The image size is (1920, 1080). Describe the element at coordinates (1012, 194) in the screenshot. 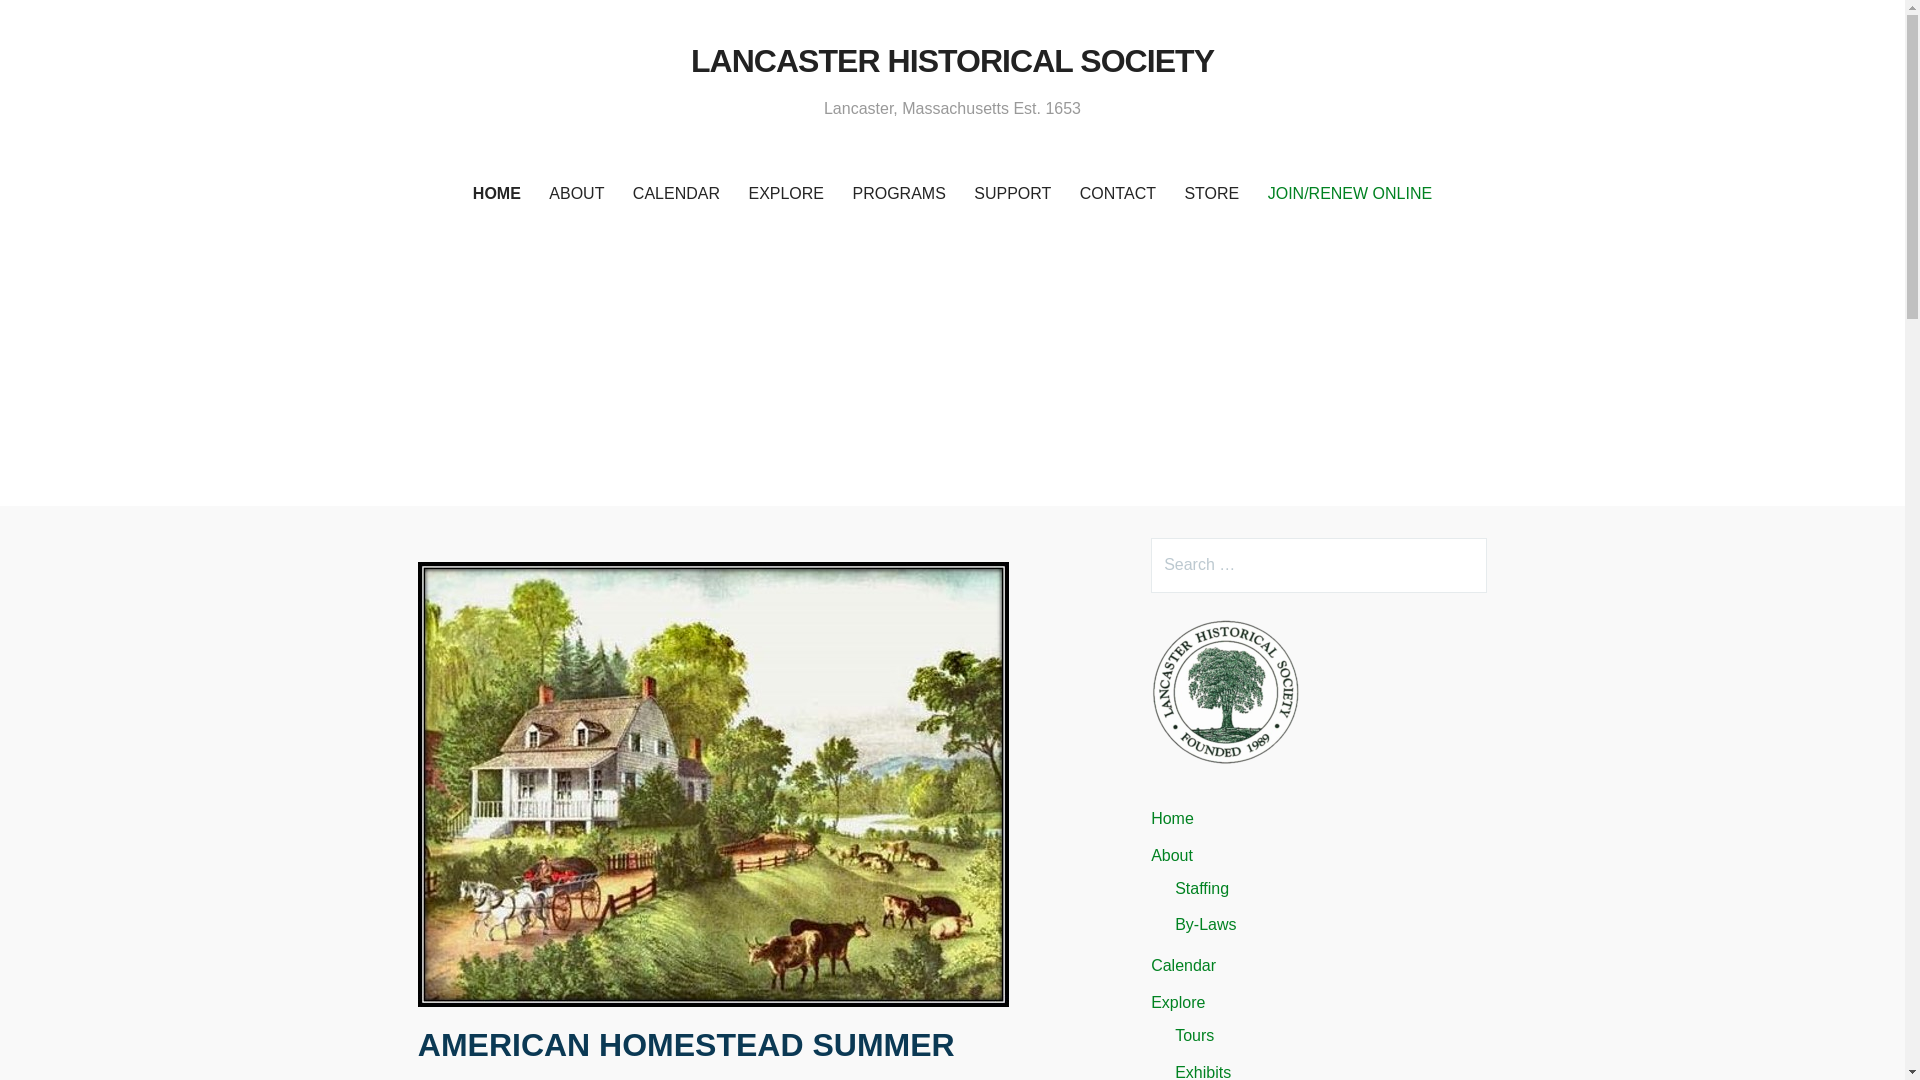

I see `SUPPORT` at that location.